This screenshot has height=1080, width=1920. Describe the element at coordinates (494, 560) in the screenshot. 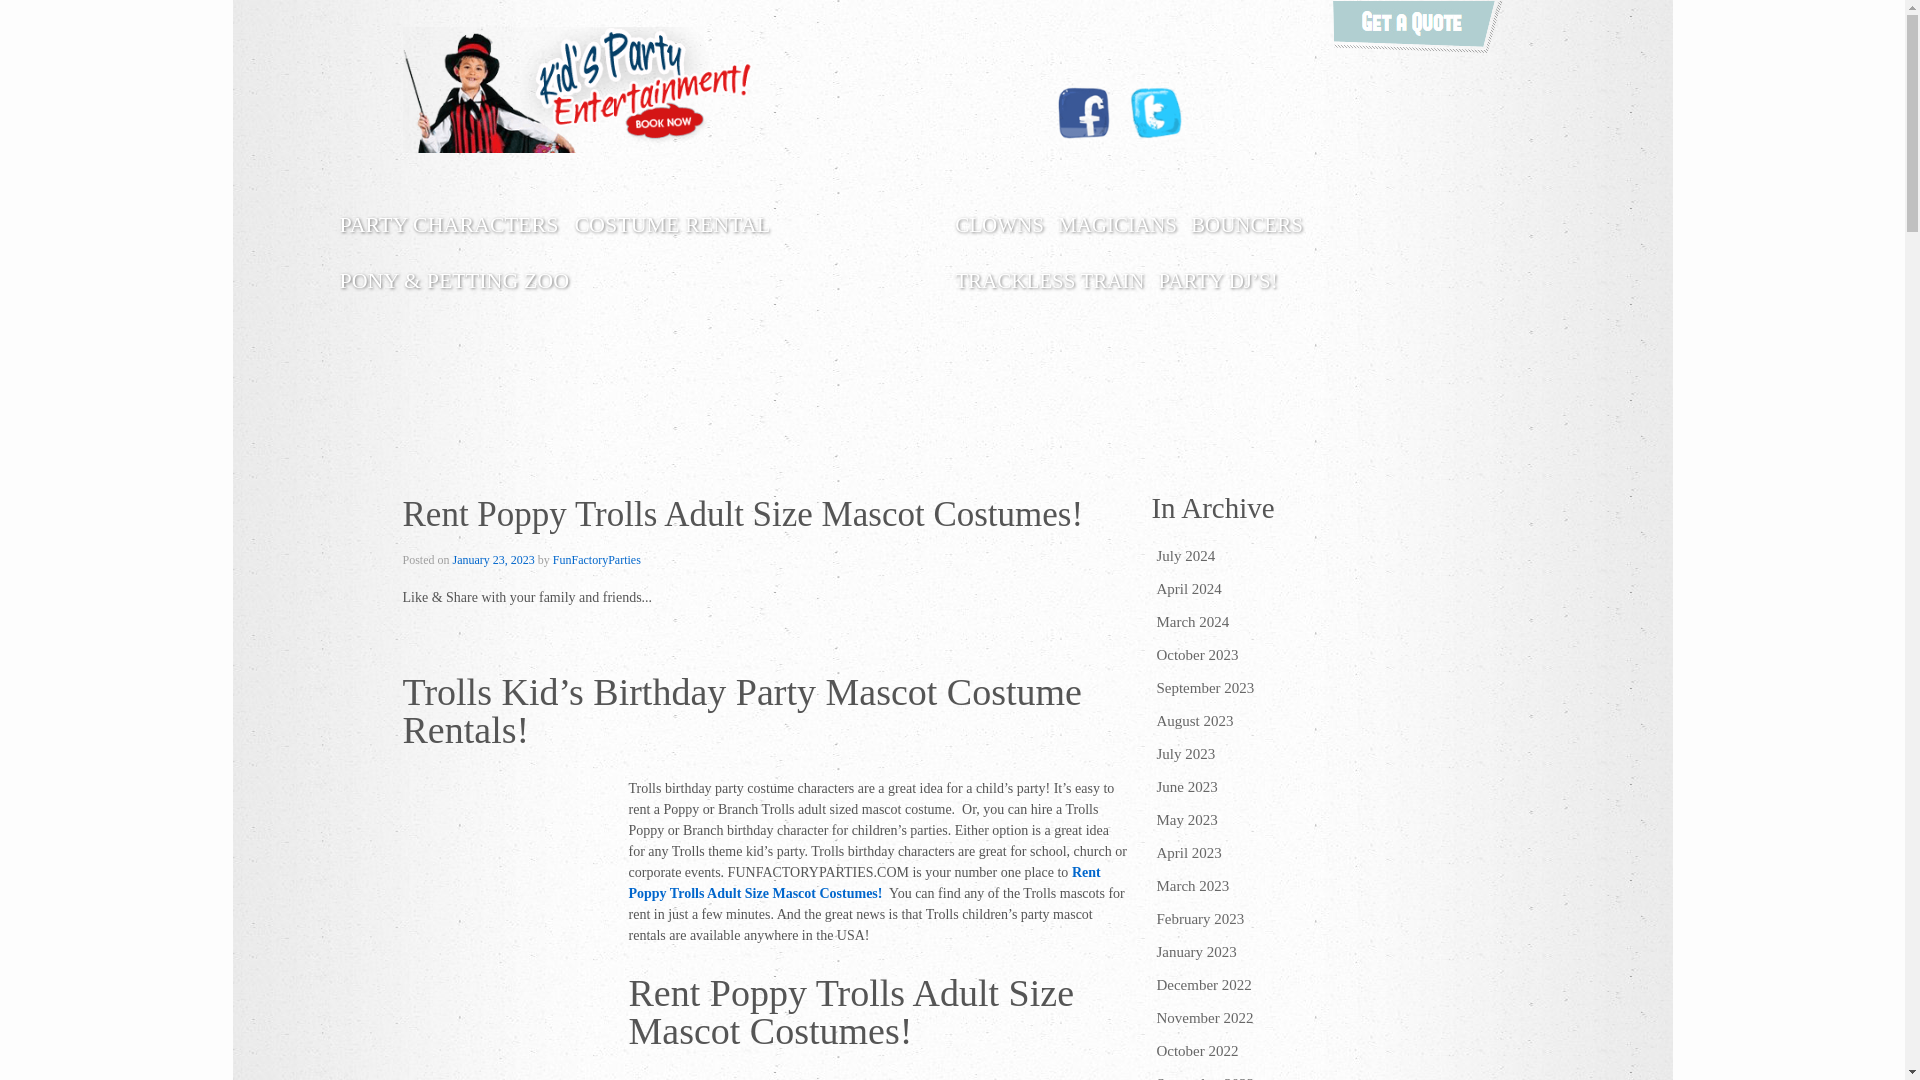

I see `January 23, 2023` at that location.